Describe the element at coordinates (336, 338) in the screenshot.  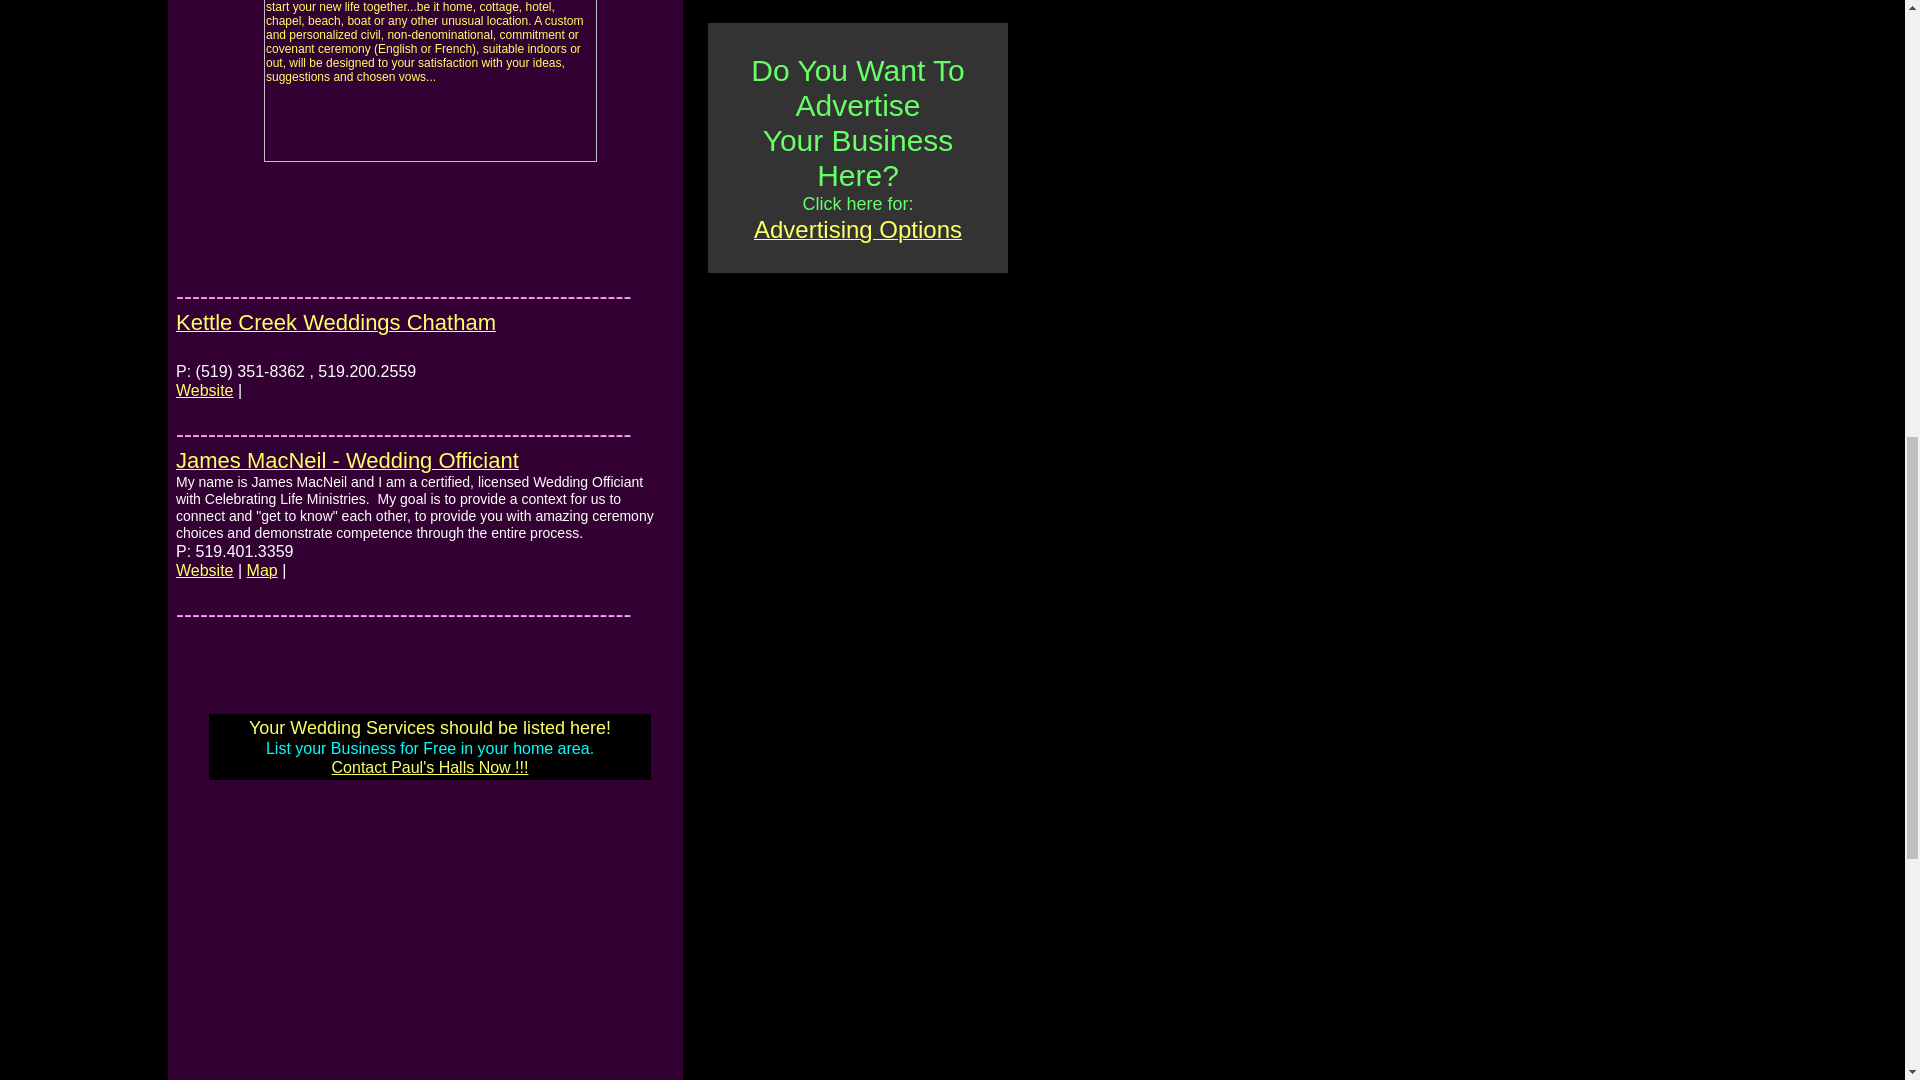
I see `Kettle Creek Weddings Chatham` at that location.